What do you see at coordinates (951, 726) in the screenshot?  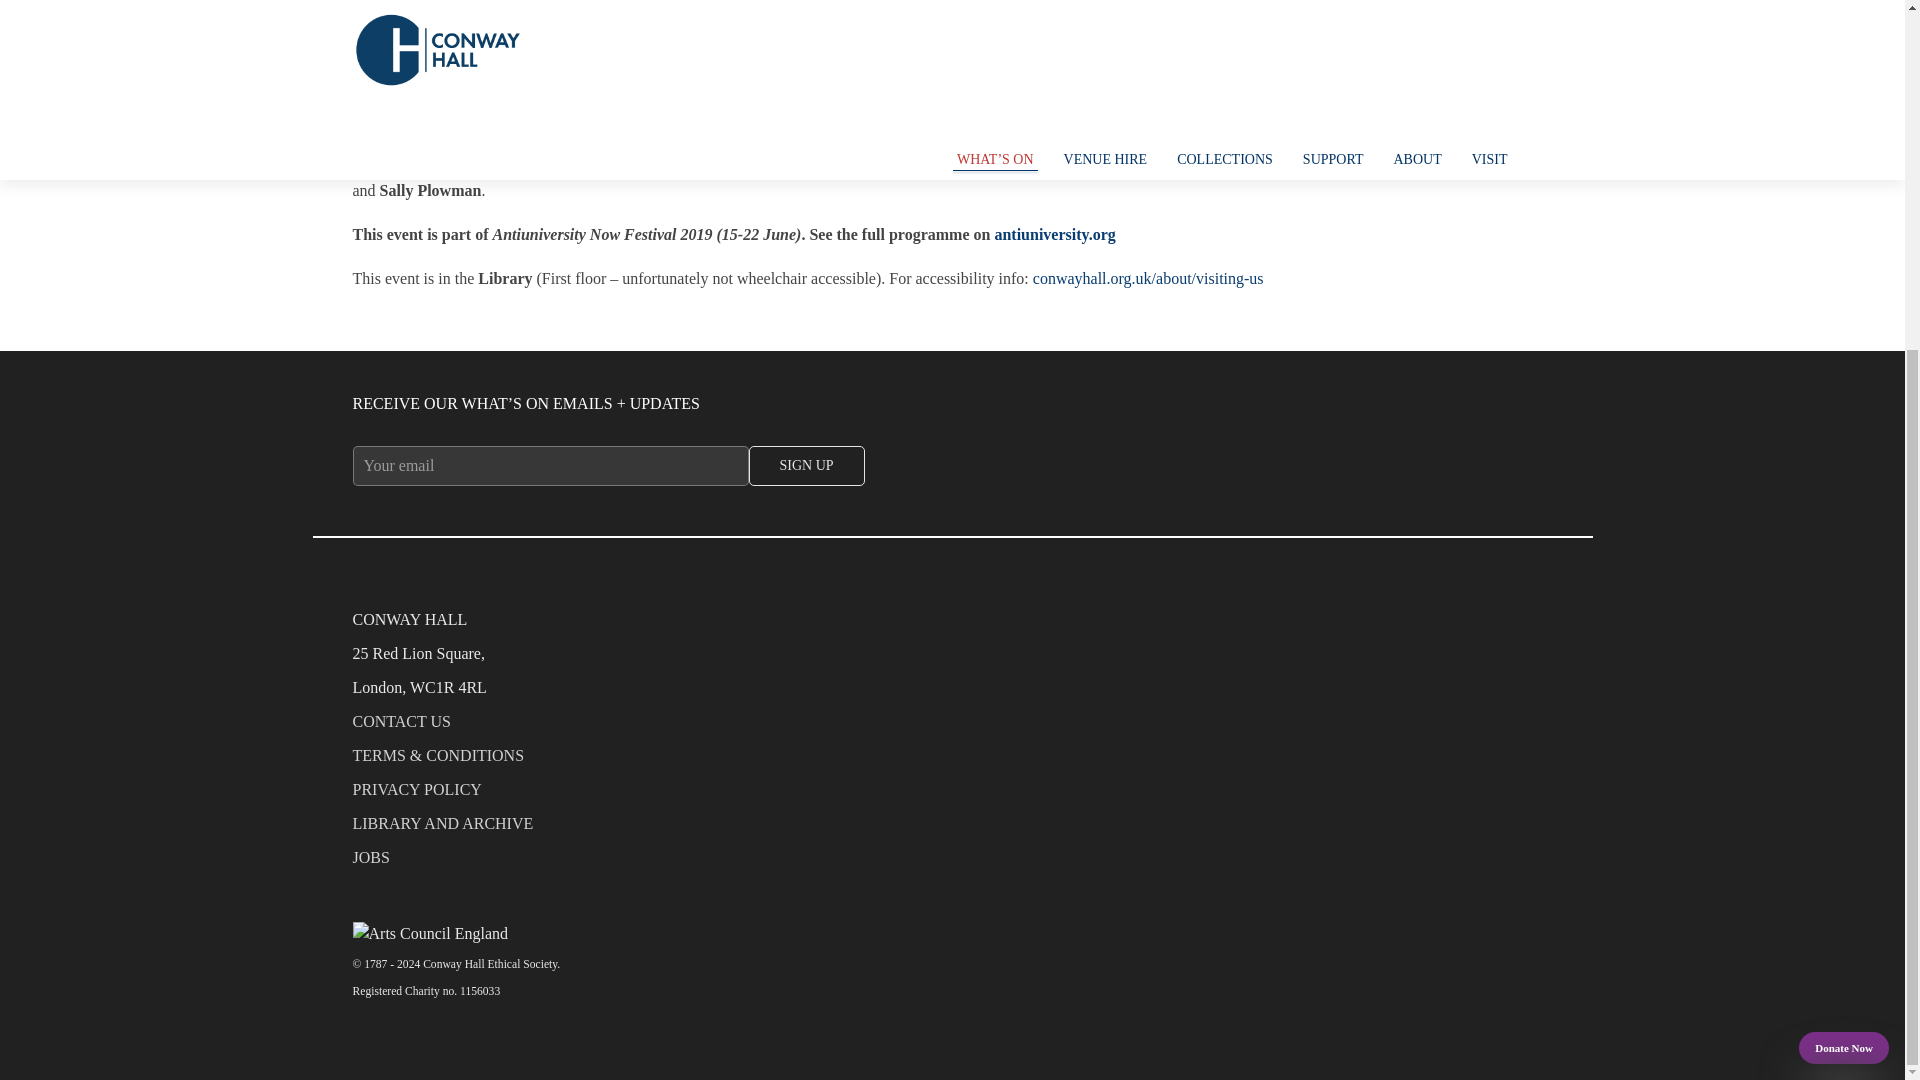 I see `CONTACT US` at bounding box center [951, 726].